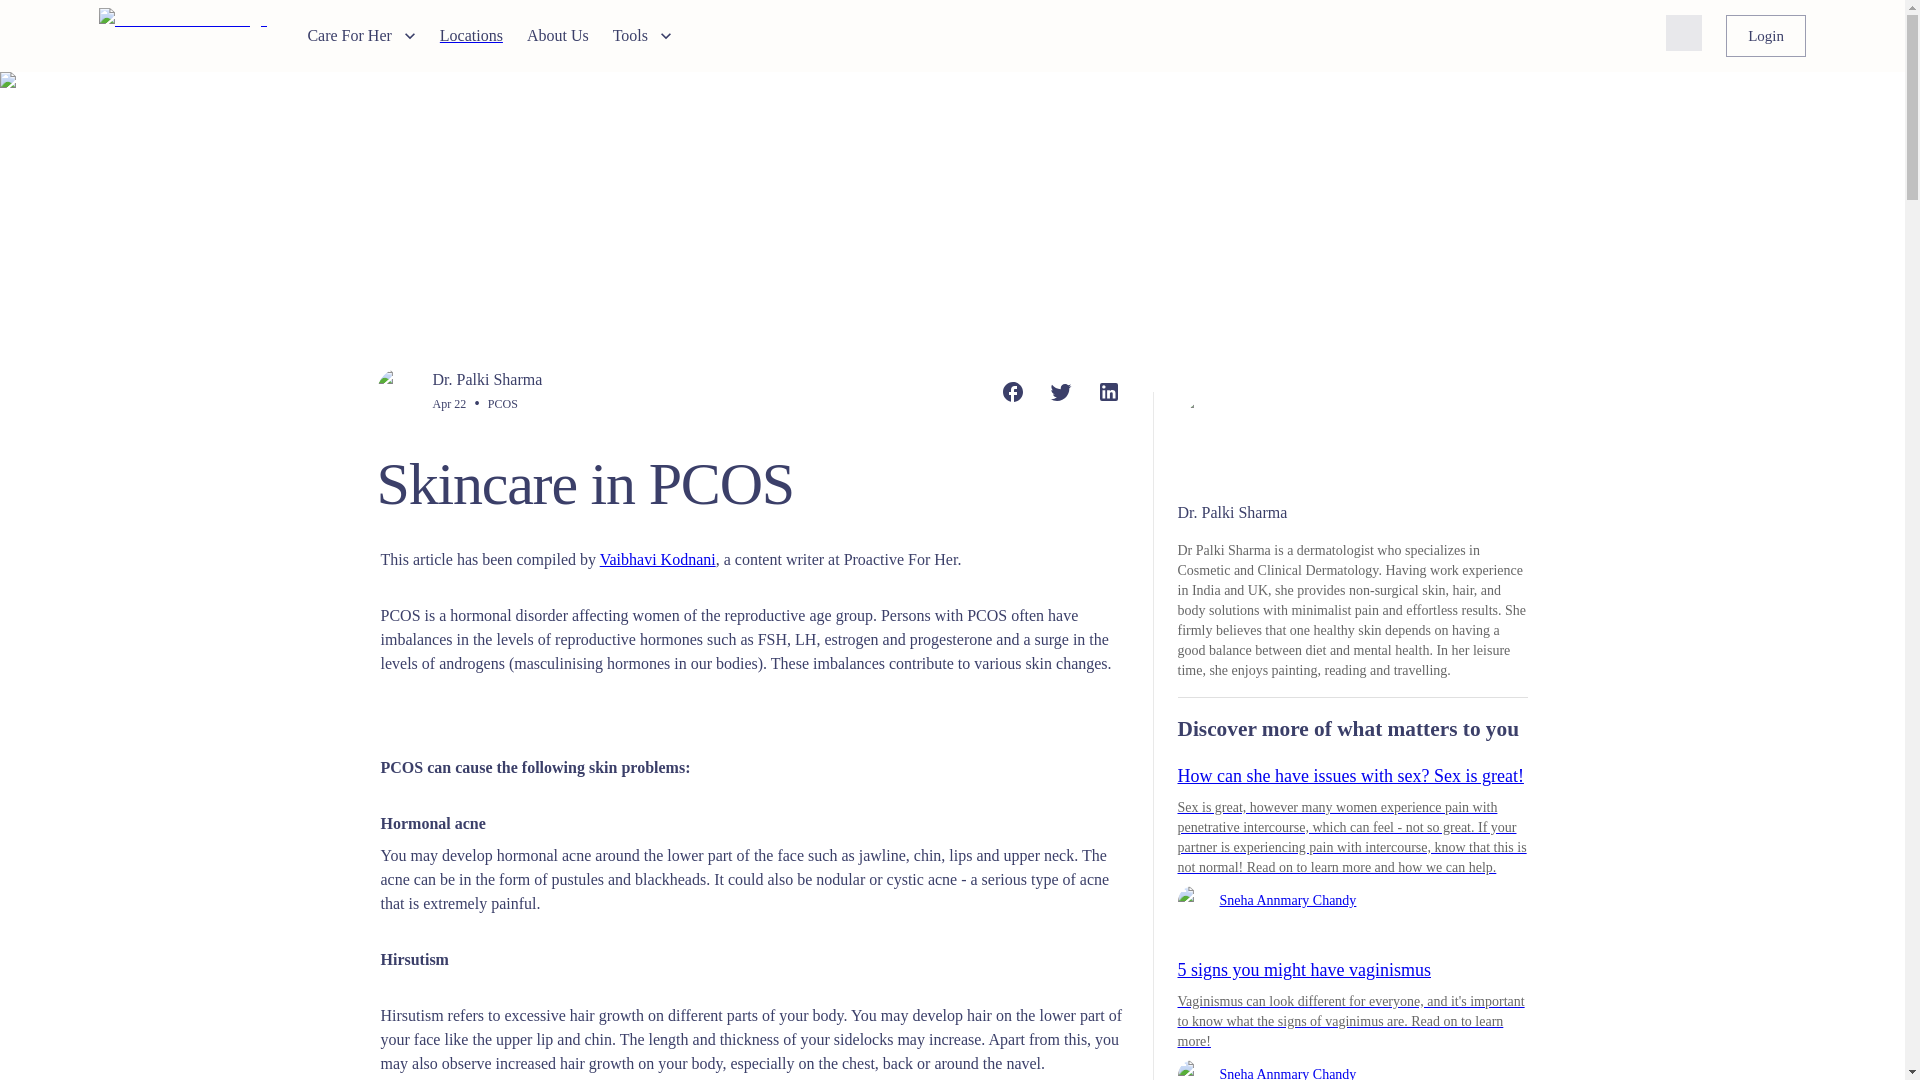 The height and width of the screenshot is (1080, 1920). Describe the element at coordinates (642, 35) in the screenshot. I see `Tools` at that location.